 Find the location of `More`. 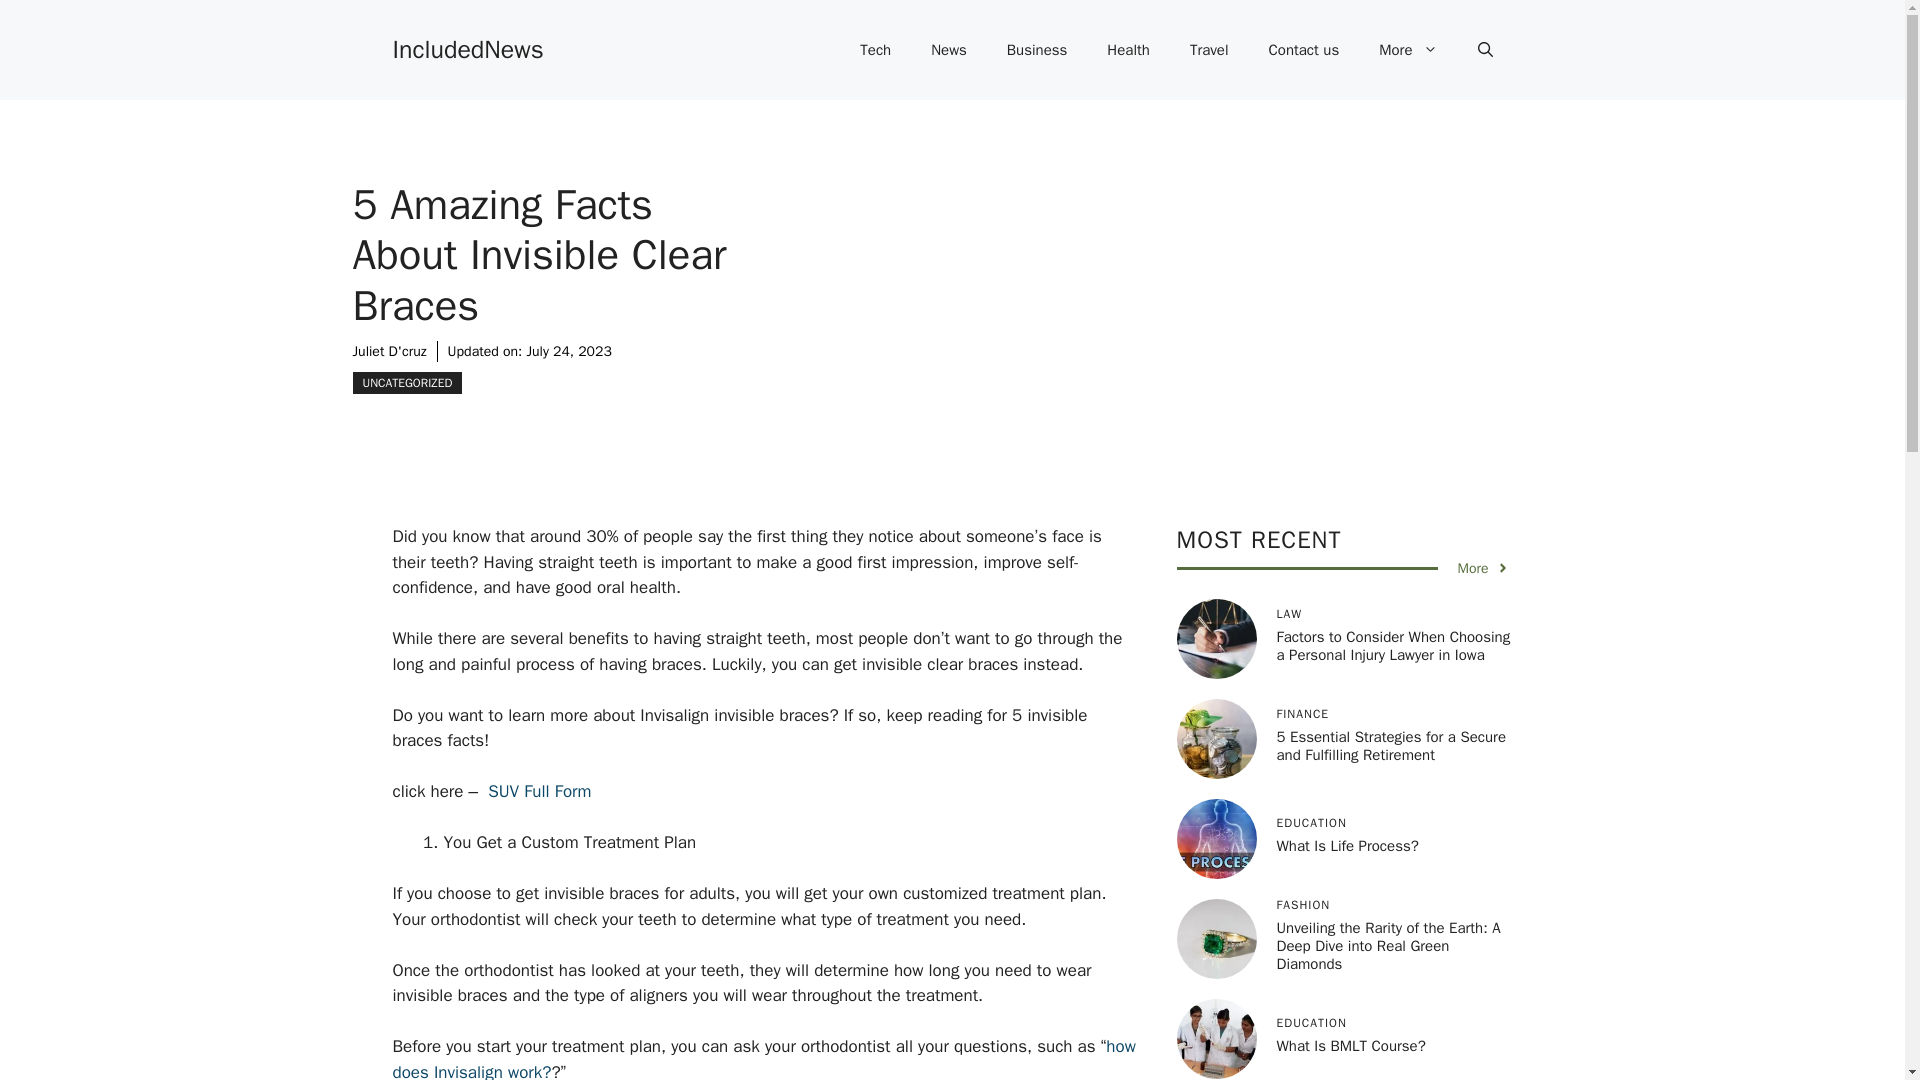

More is located at coordinates (1483, 568).